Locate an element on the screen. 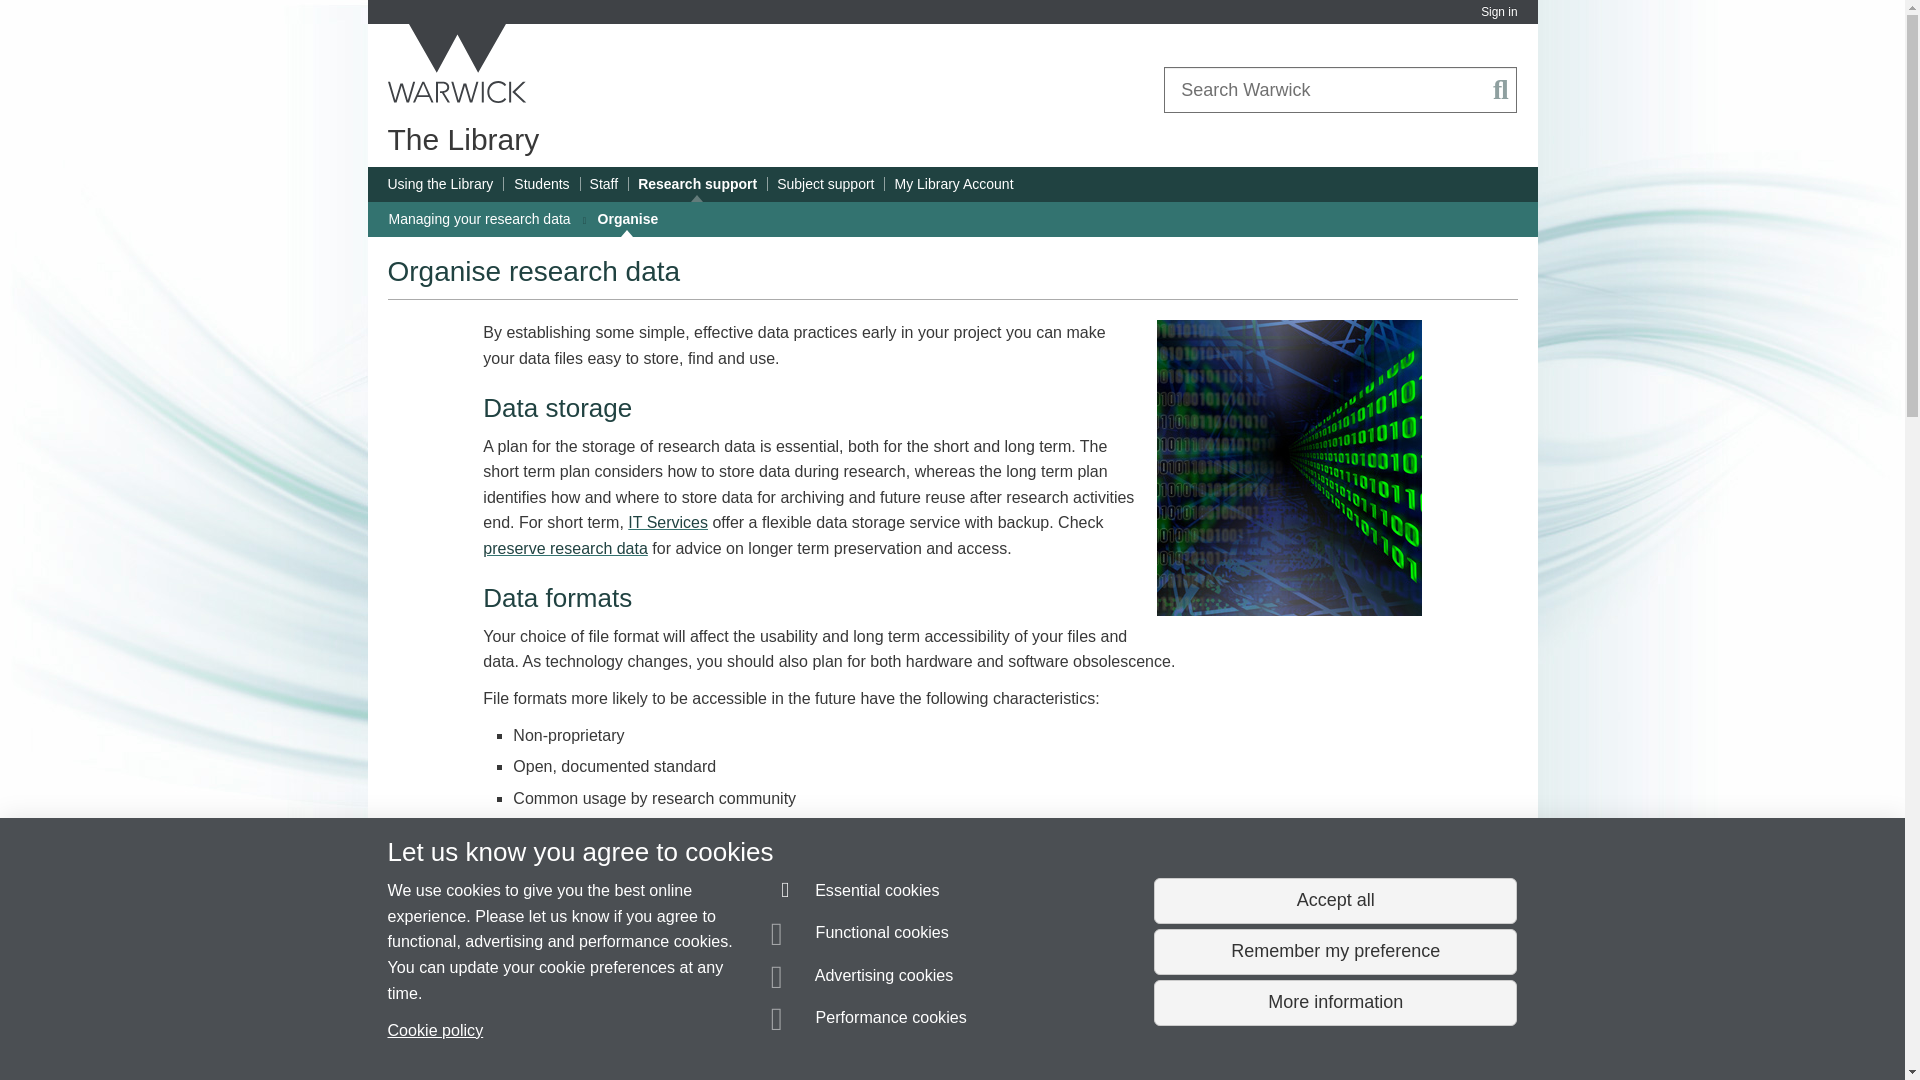 The width and height of the screenshot is (1920, 1080). Essential cookies are always on is located at coordinates (856, 894).